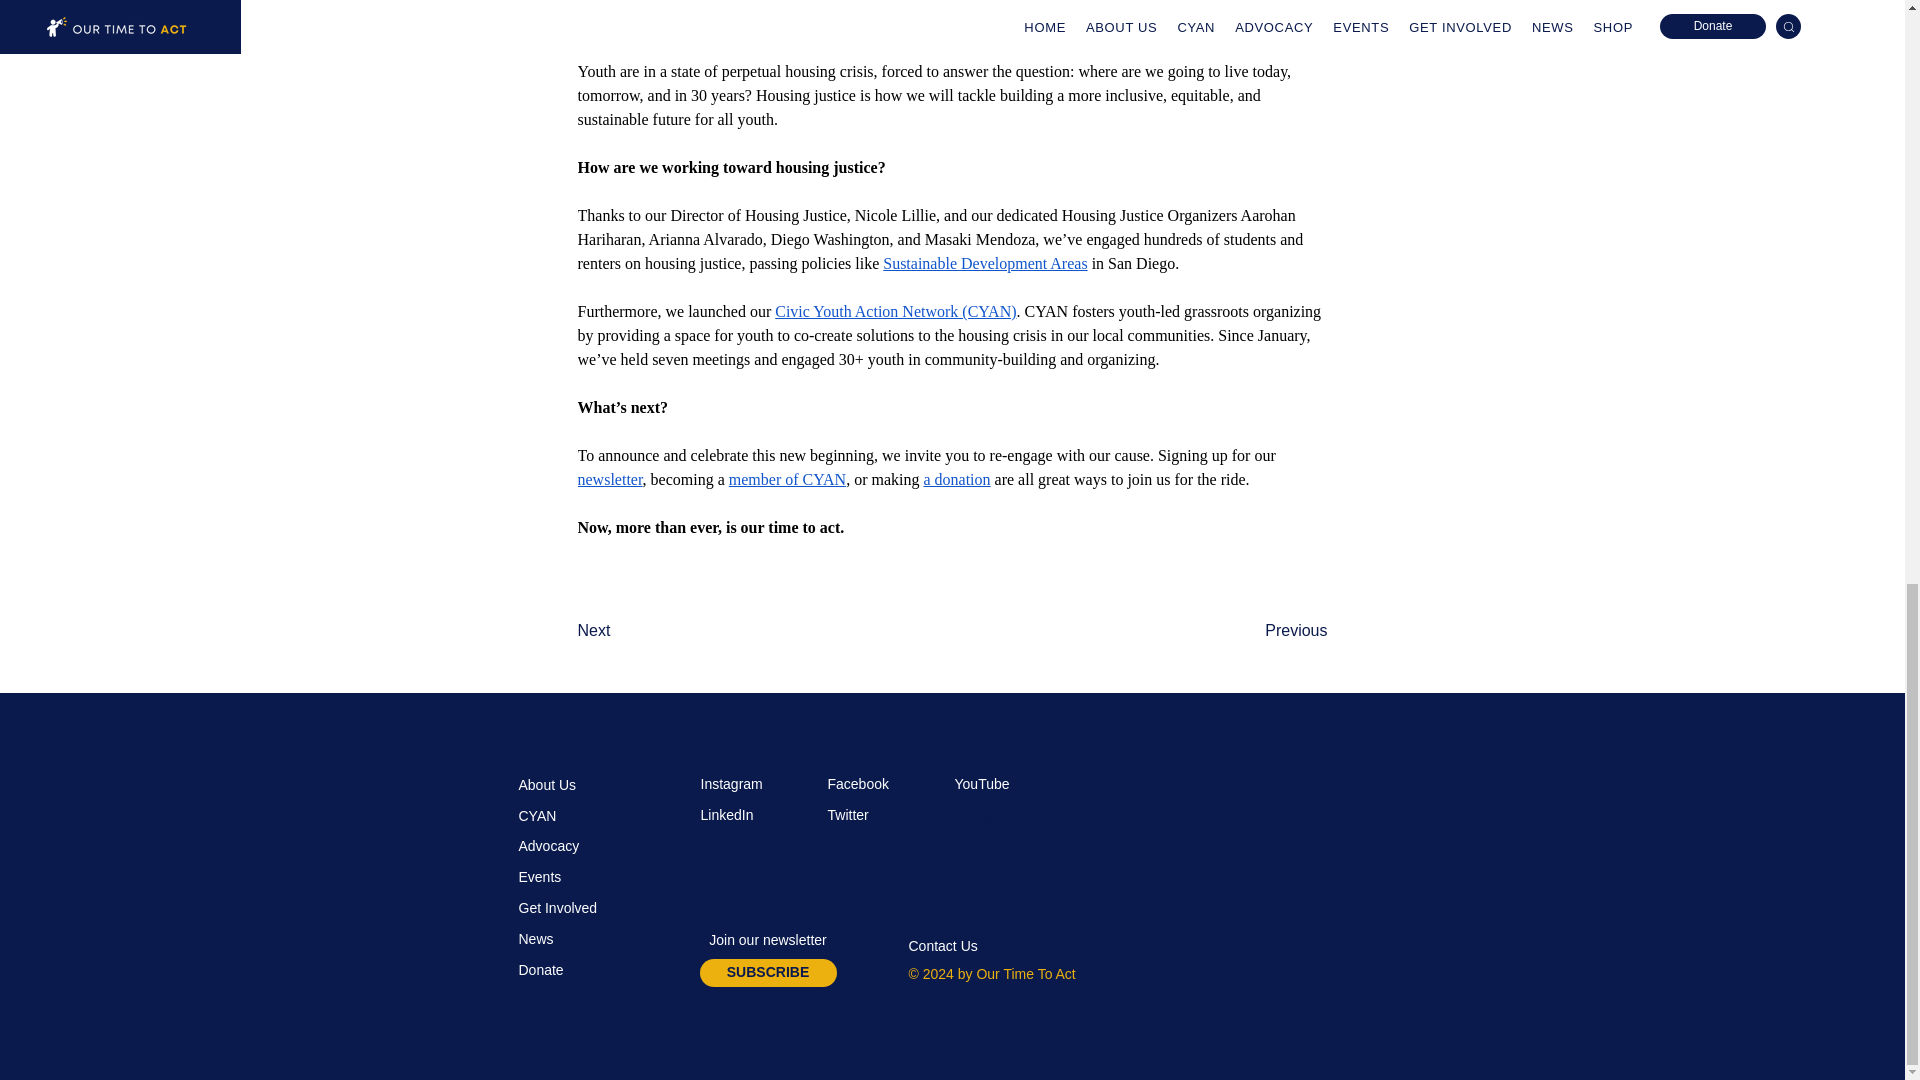 The height and width of the screenshot is (1080, 1920). I want to click on Sustainable Development Areas, so click(984, 263).